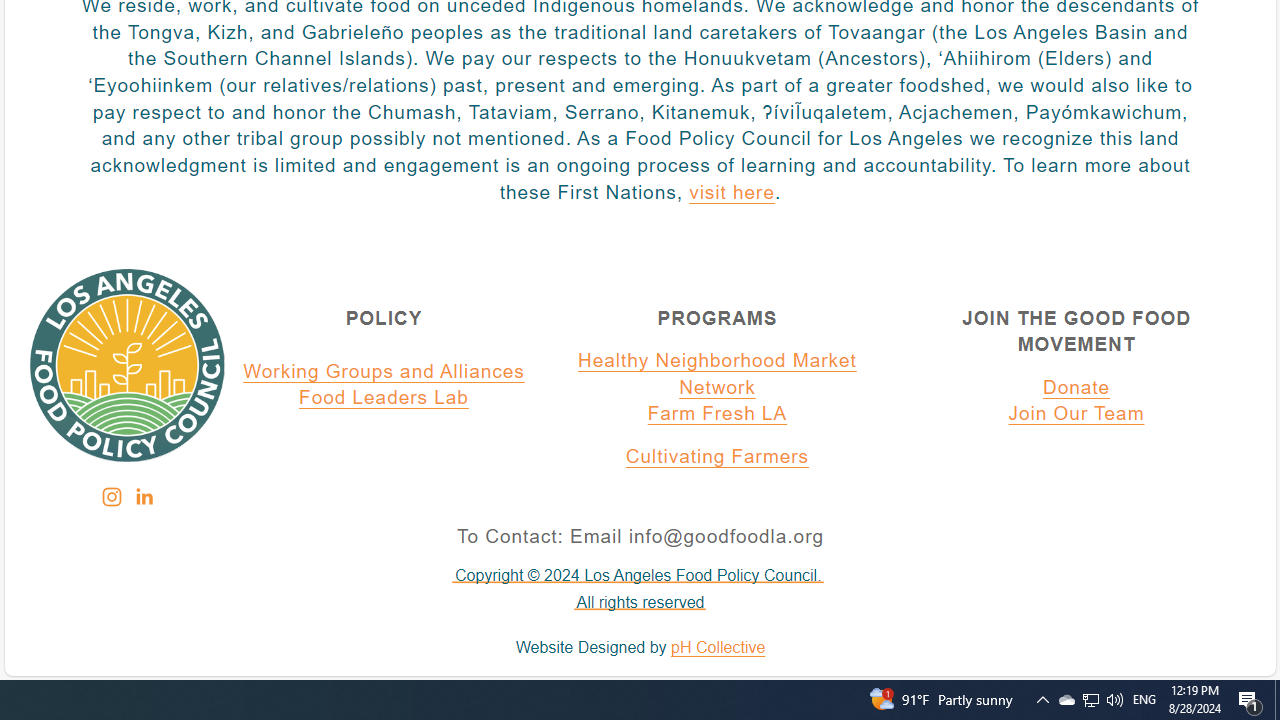  Describe the element at coordinates (717, 415) in the screenshot. I see `Farm Fresh LA` at that location.